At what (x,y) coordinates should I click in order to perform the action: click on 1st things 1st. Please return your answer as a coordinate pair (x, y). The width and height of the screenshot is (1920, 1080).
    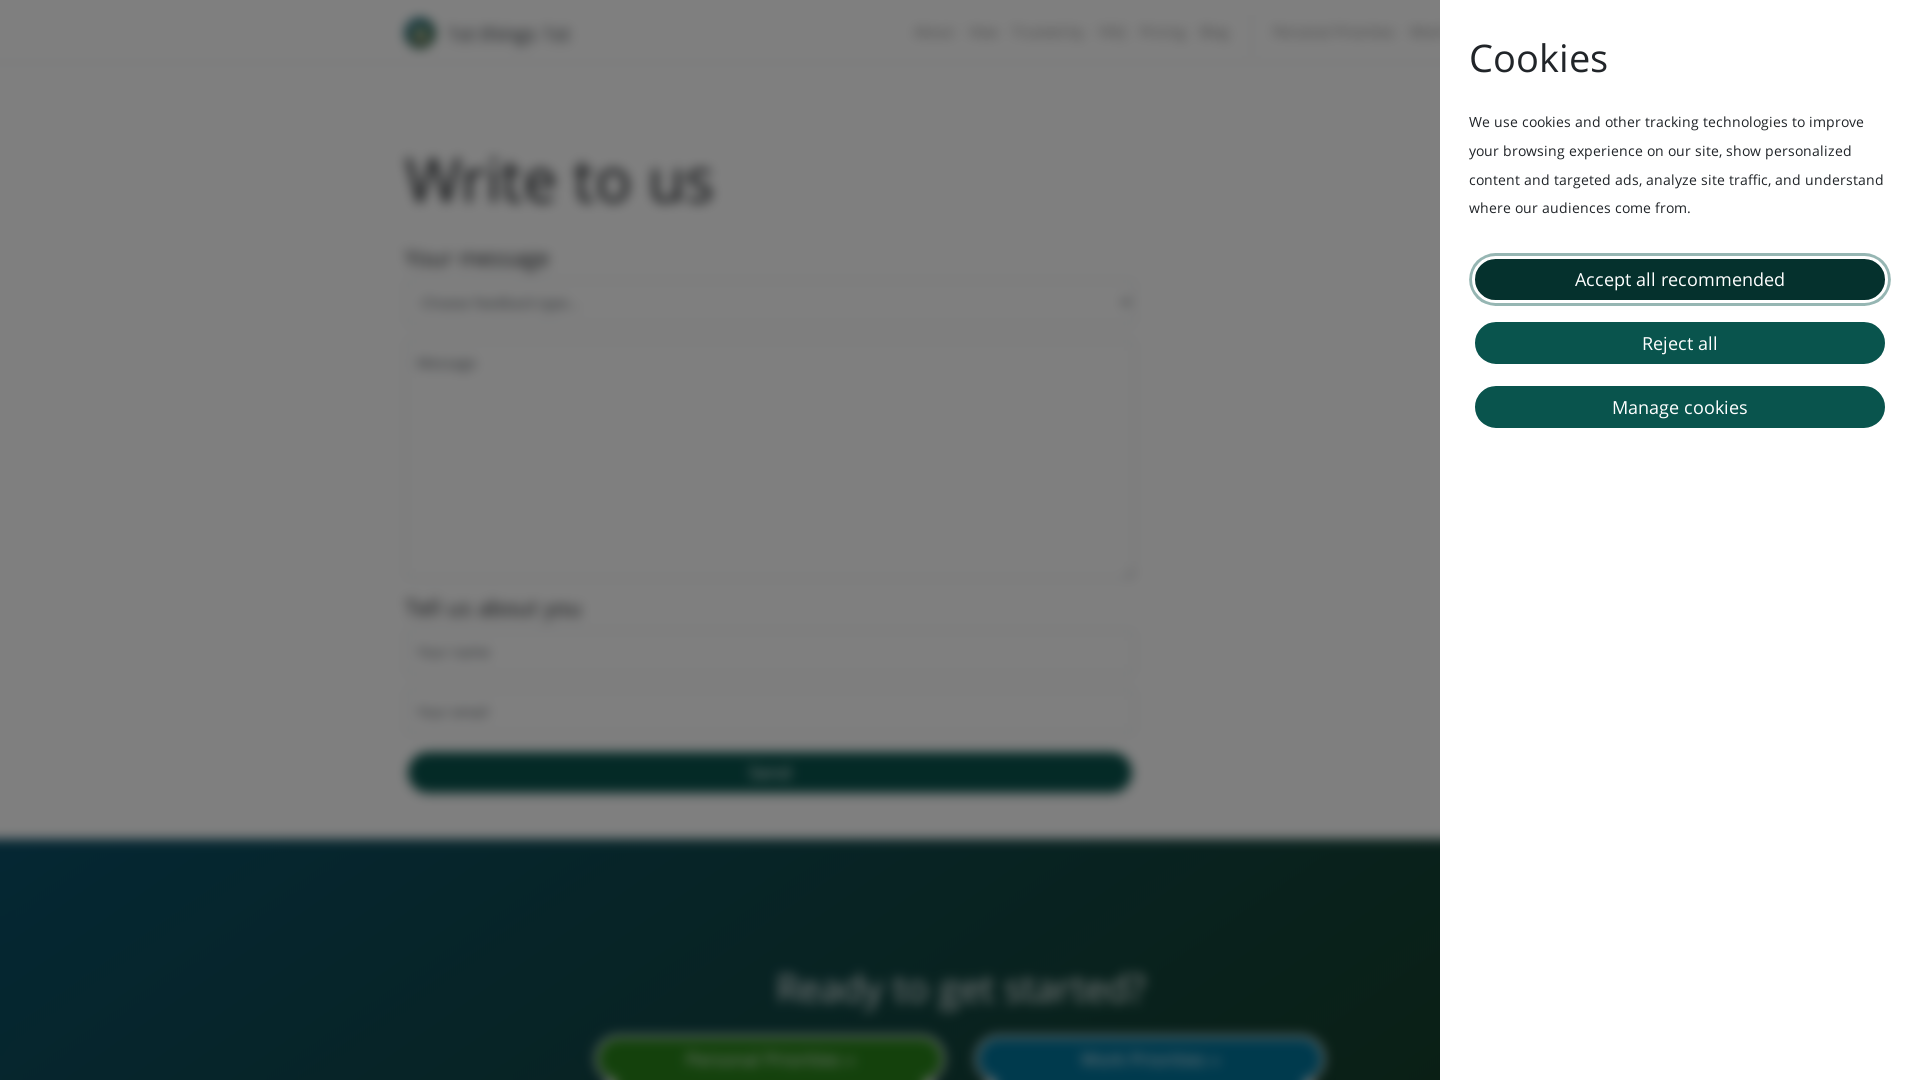
    Looking at the image, I should click on (488, 32).